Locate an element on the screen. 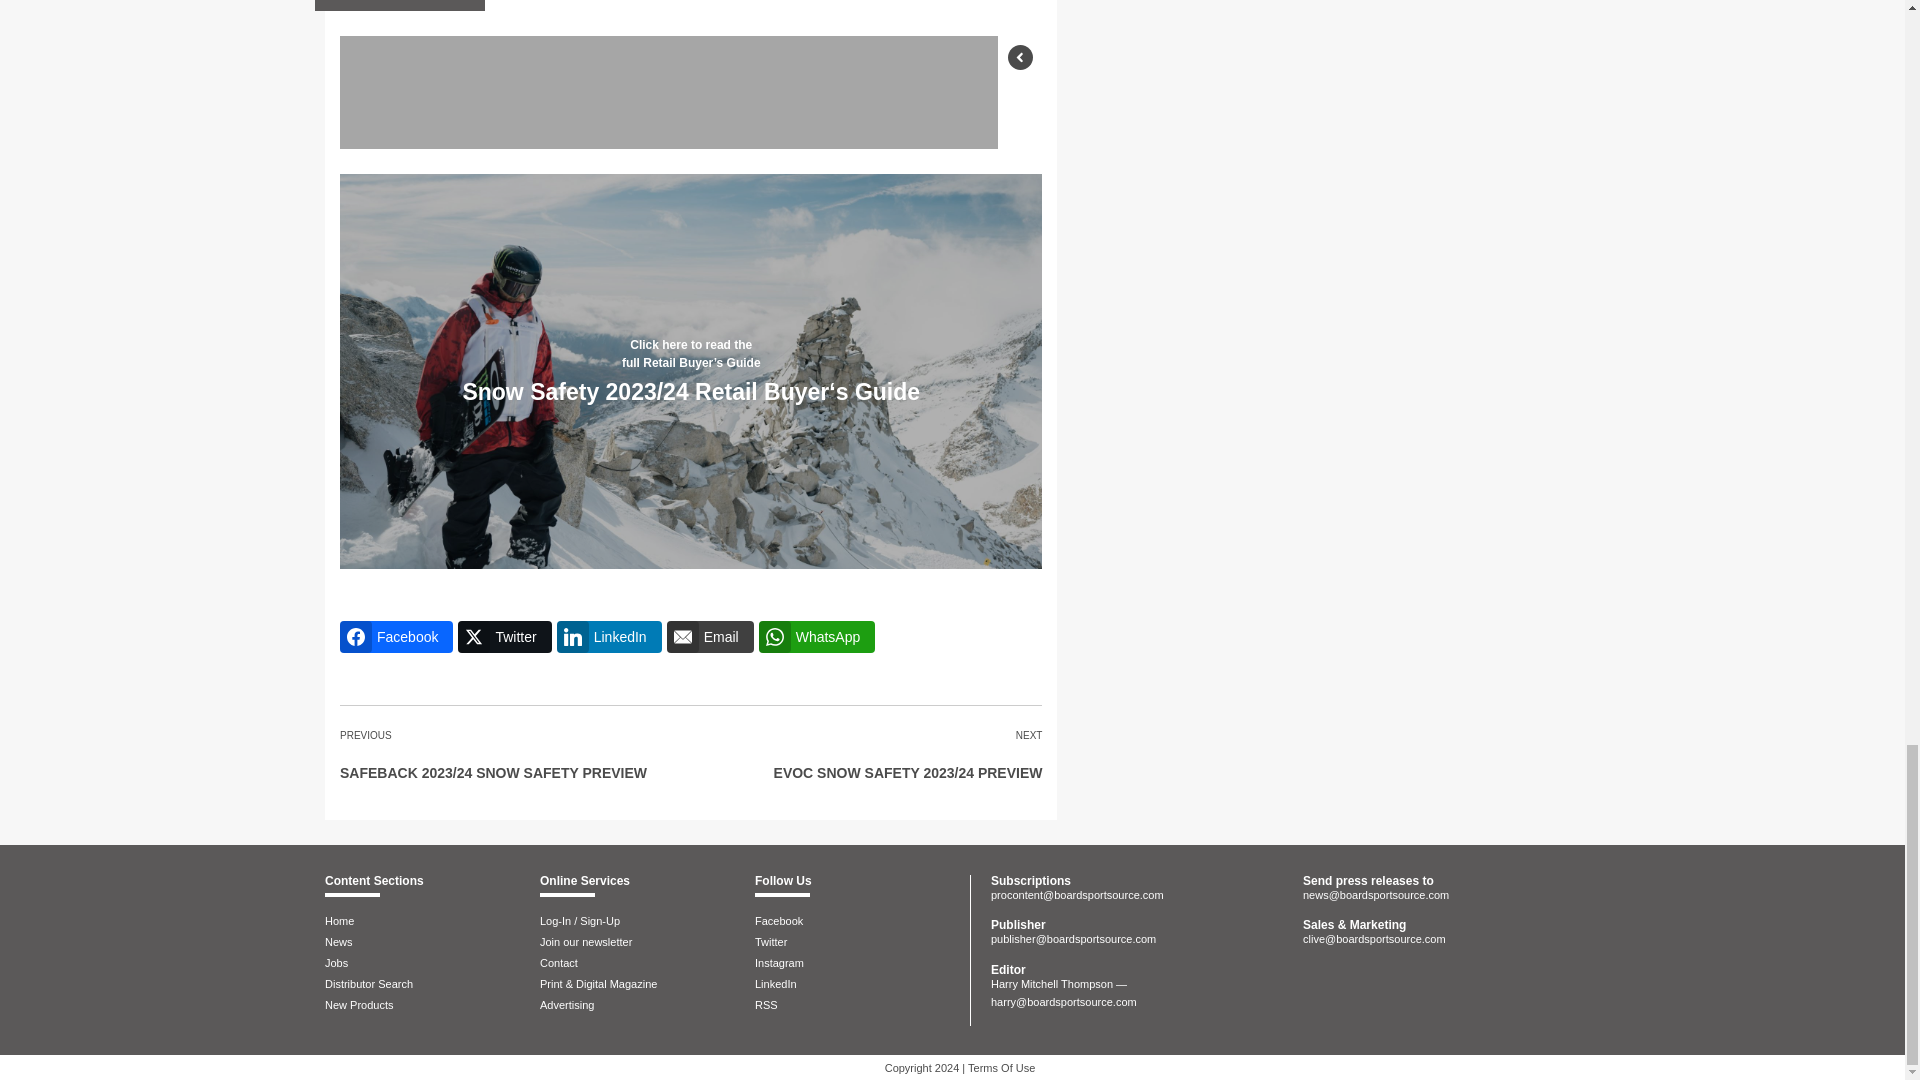  Share on WhatsApp is located at coordinates (816, 637).